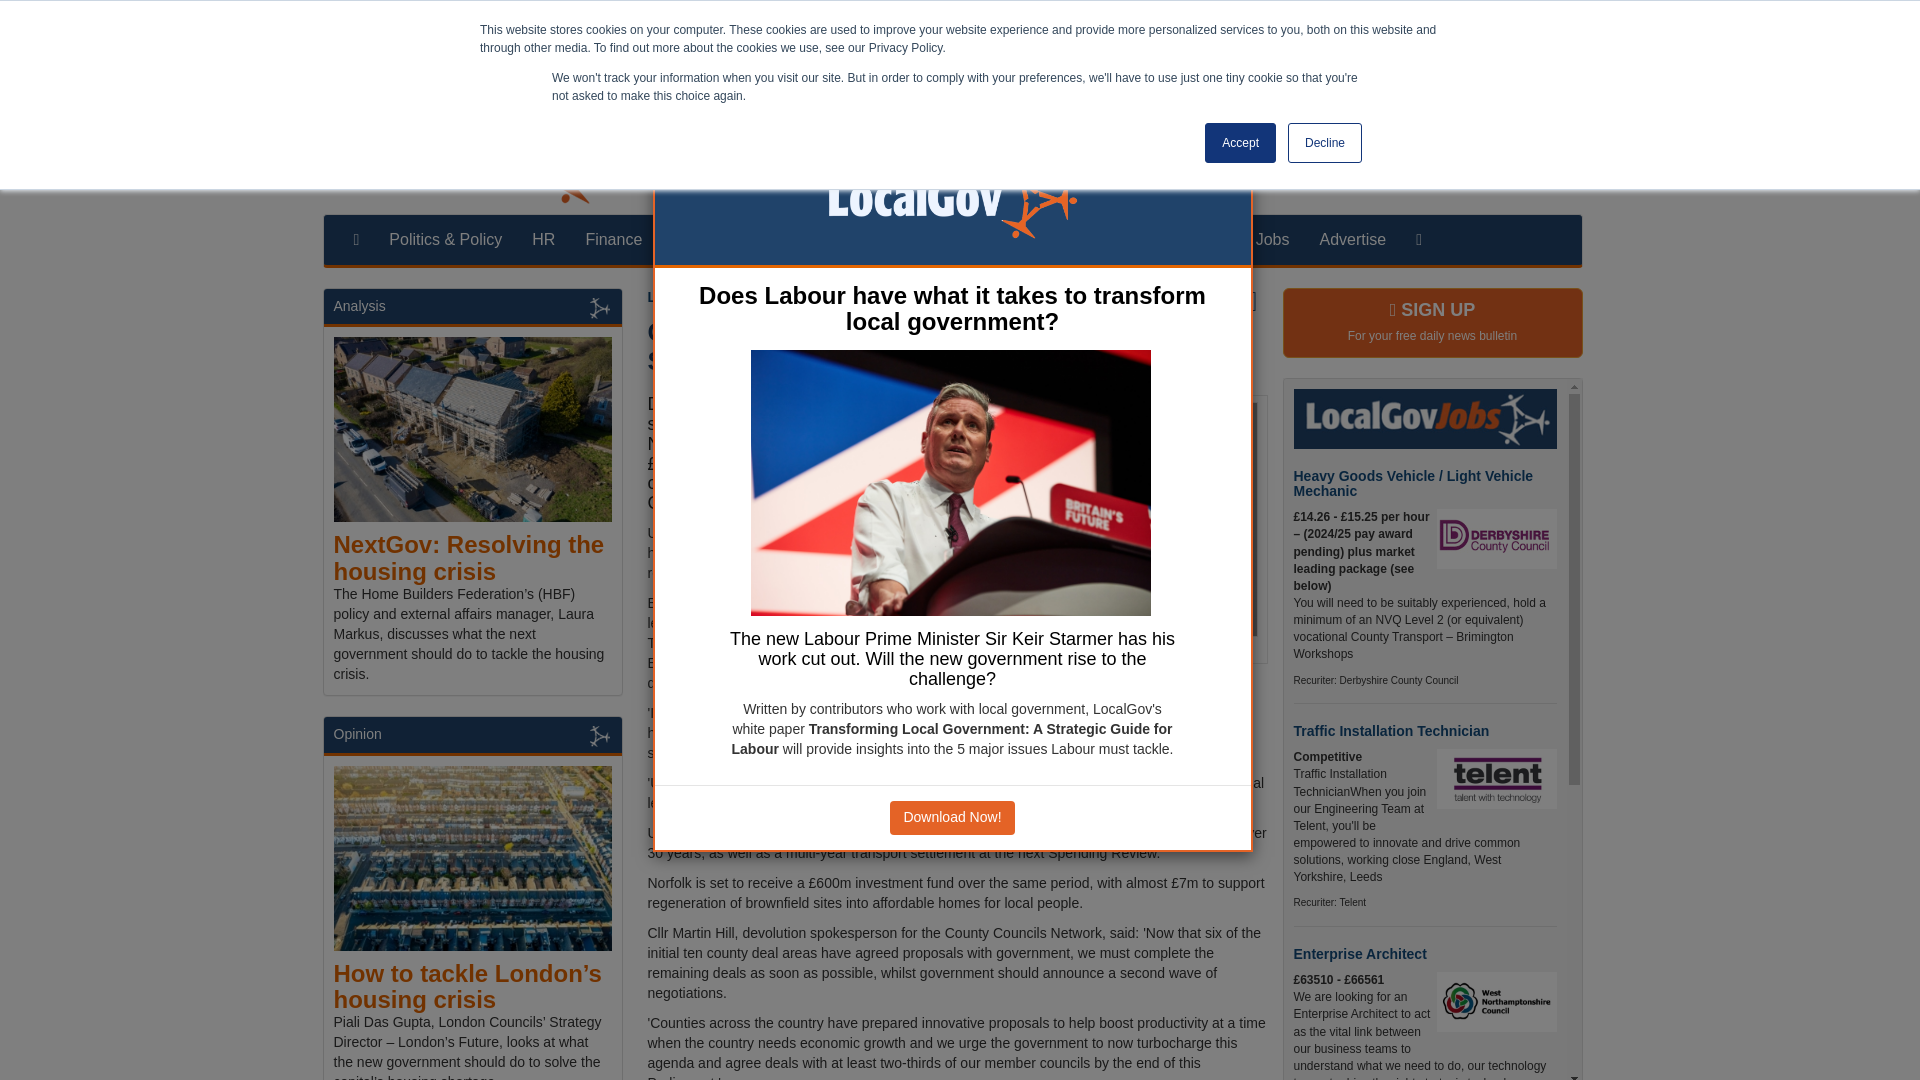 This screenshot has height=1080, width=1920. I want to click on Analysis, so click(1018, 239).